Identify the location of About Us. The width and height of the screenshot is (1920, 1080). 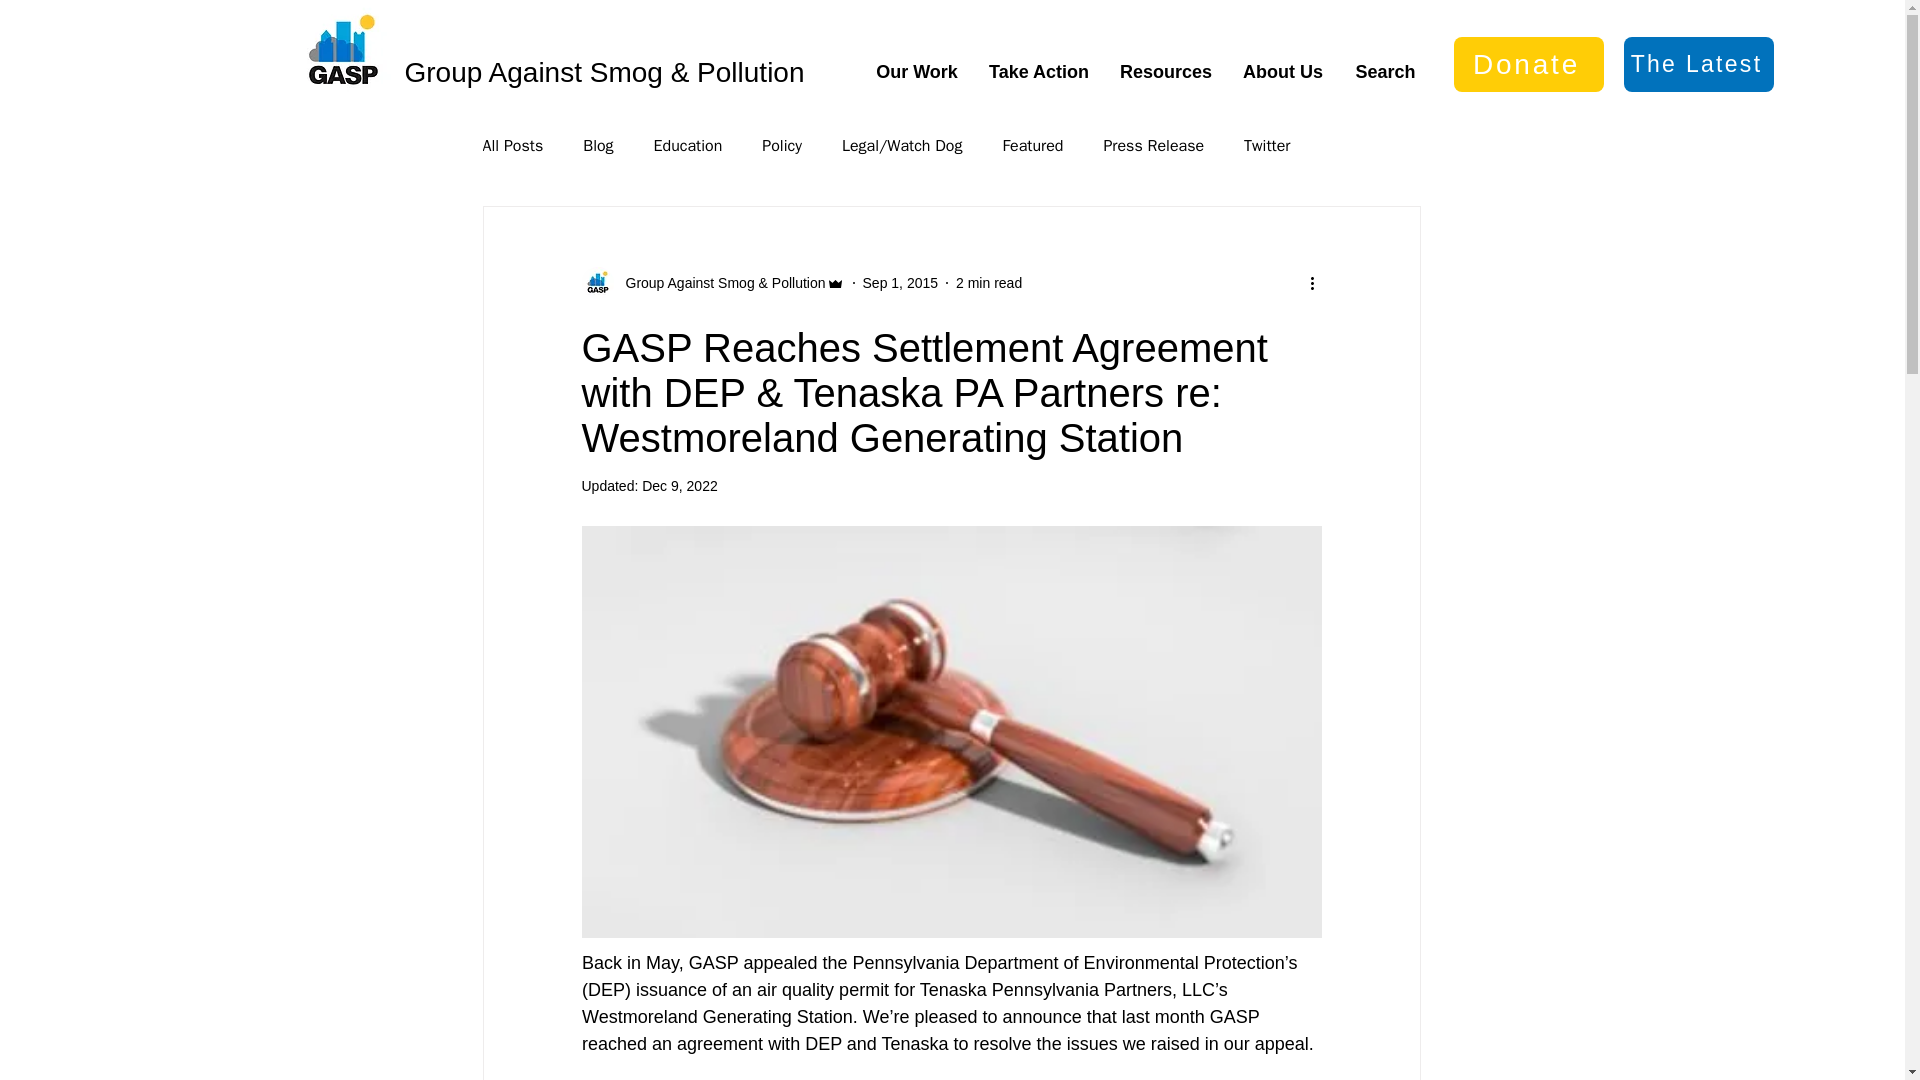
(1283, 72).